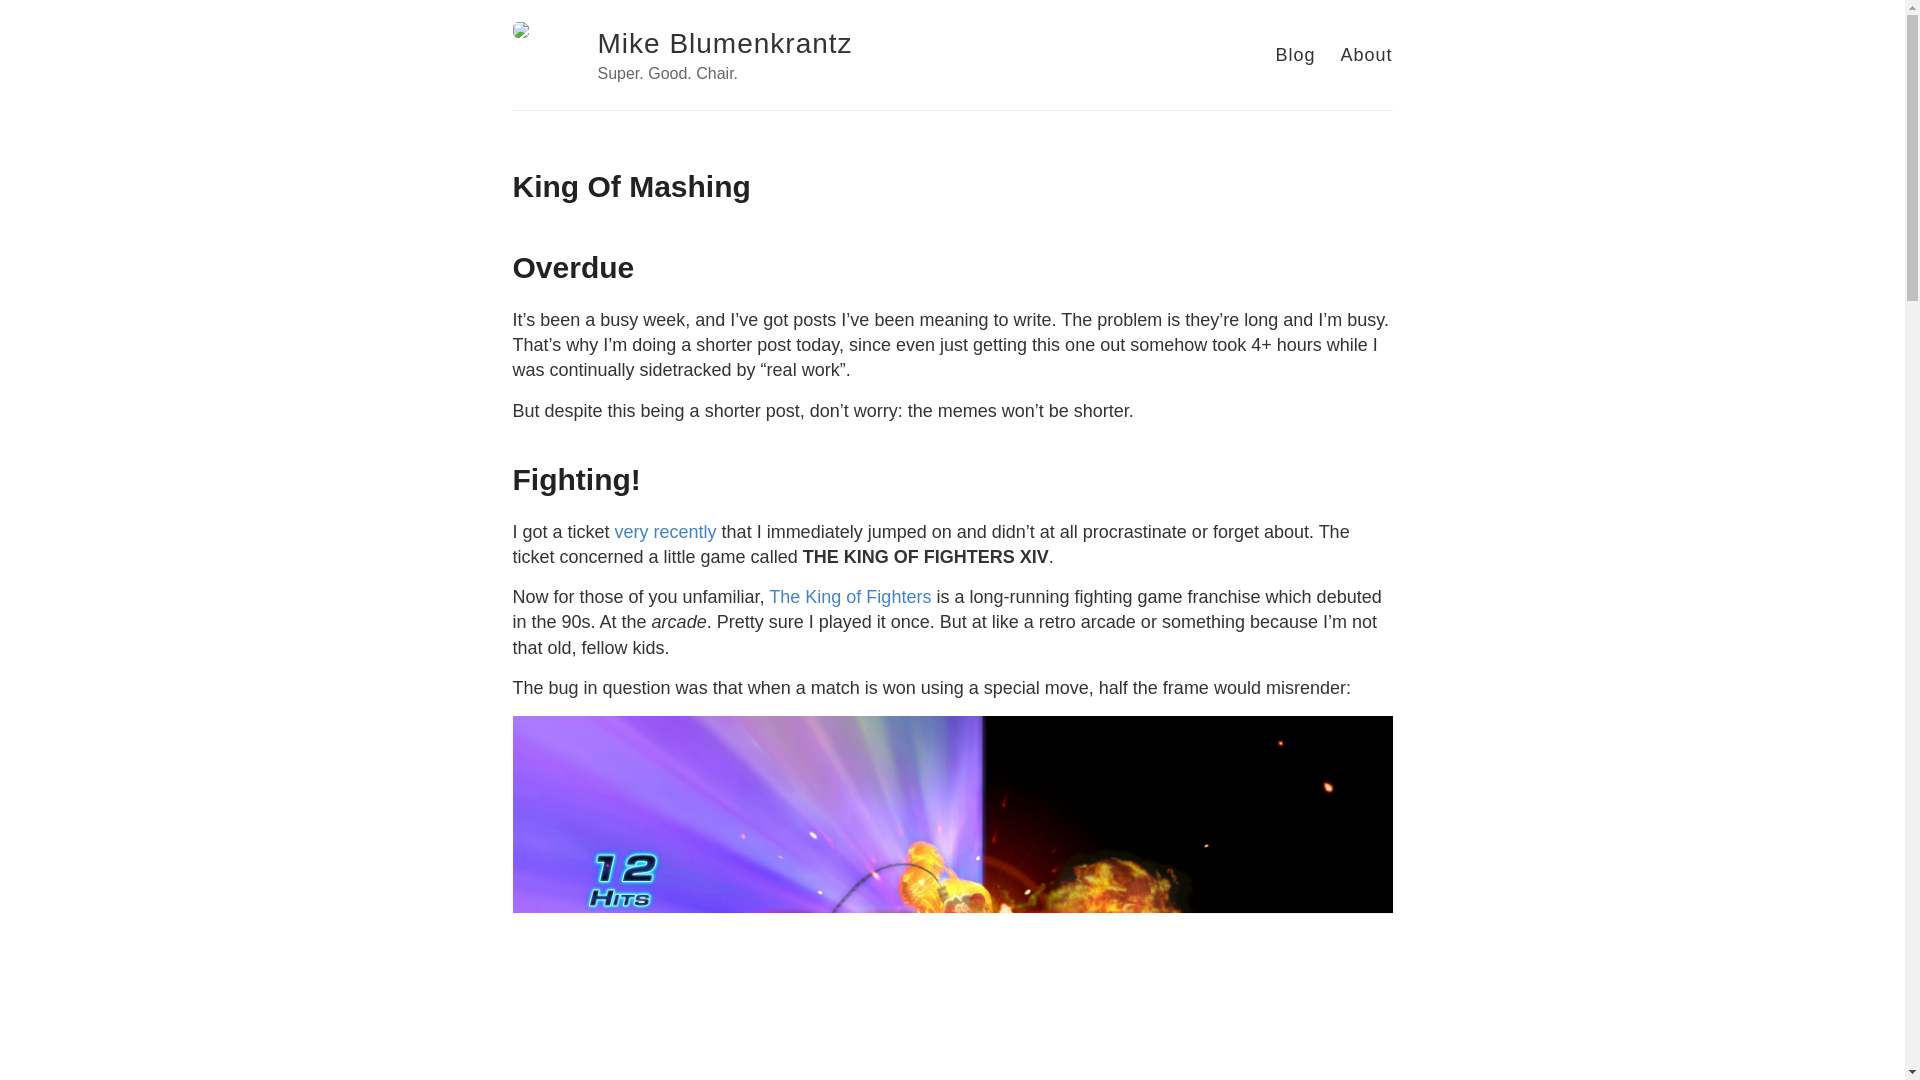  I want to click on Blog, so click(1294, 54).